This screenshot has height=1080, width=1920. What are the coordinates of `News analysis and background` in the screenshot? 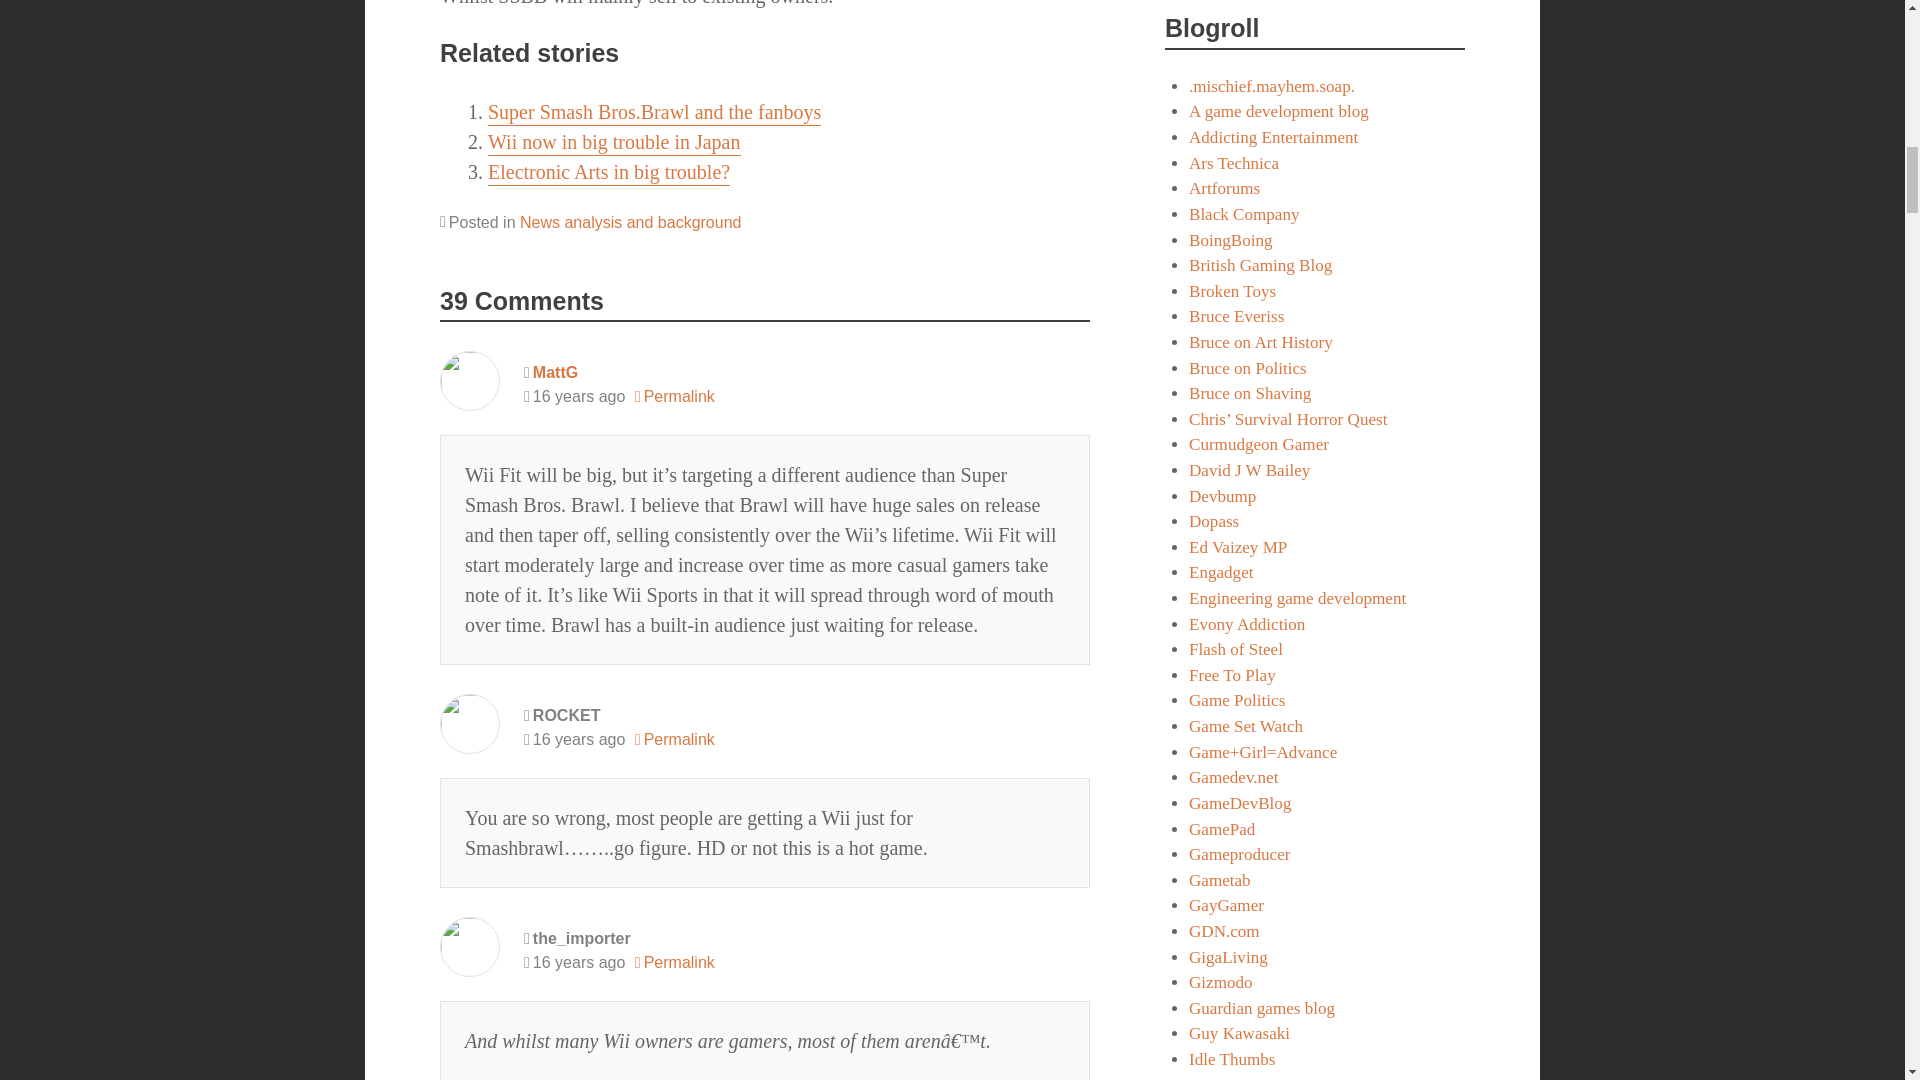 It's located at (630, 222).